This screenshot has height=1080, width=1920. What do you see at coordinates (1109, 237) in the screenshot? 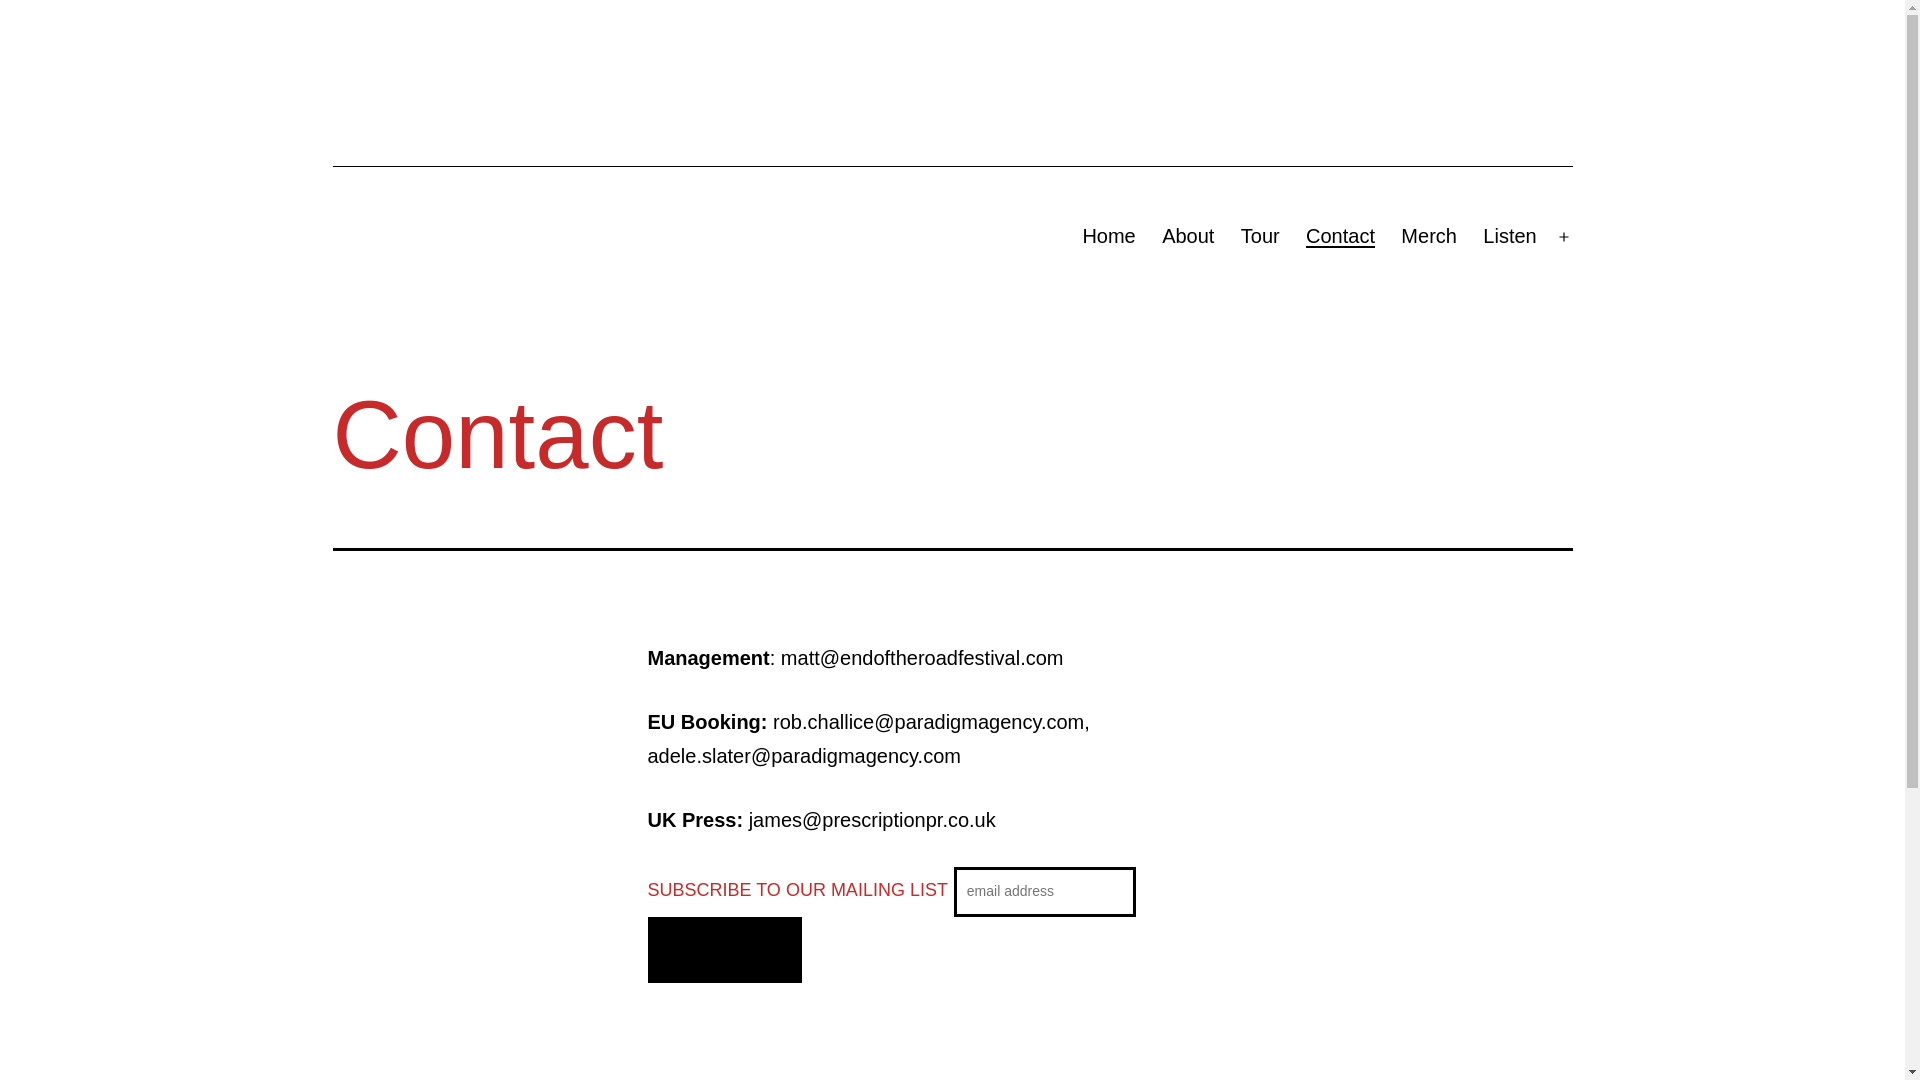
I see `Home` at bounding box center [1109, 237].